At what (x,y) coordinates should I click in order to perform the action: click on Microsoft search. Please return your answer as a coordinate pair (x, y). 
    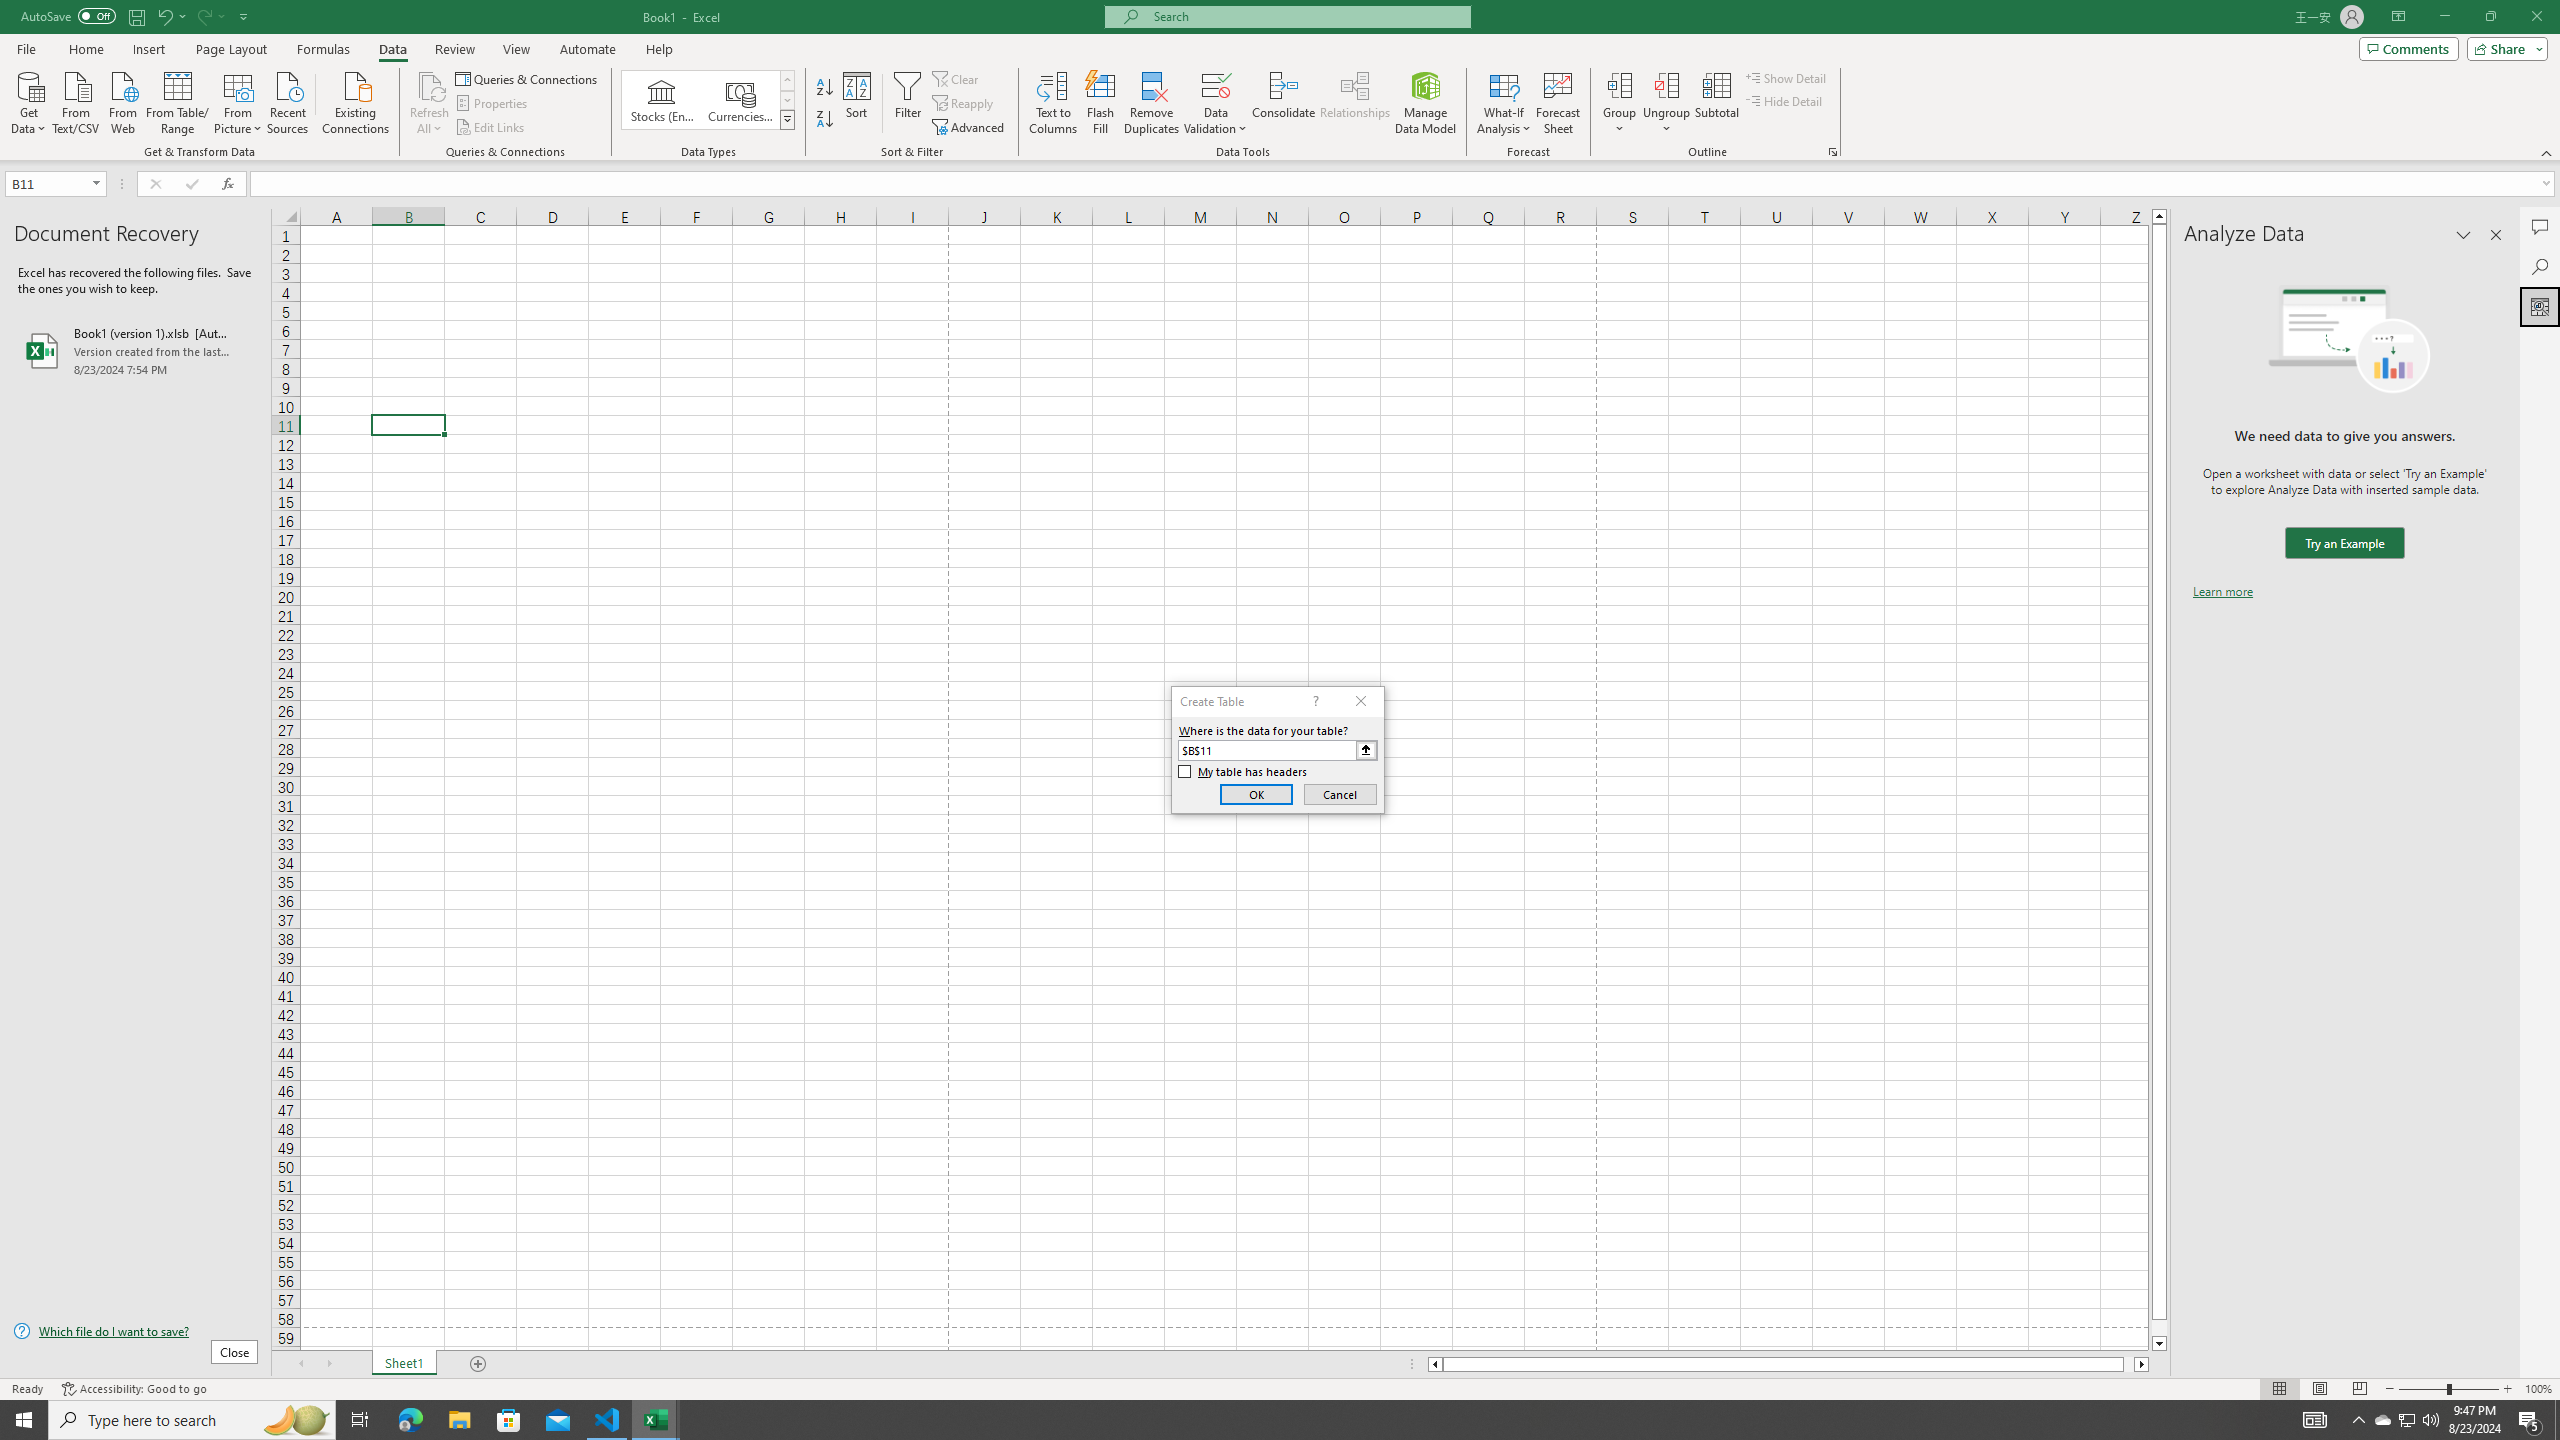
    Looking at the image, I should click on (1306, 16).